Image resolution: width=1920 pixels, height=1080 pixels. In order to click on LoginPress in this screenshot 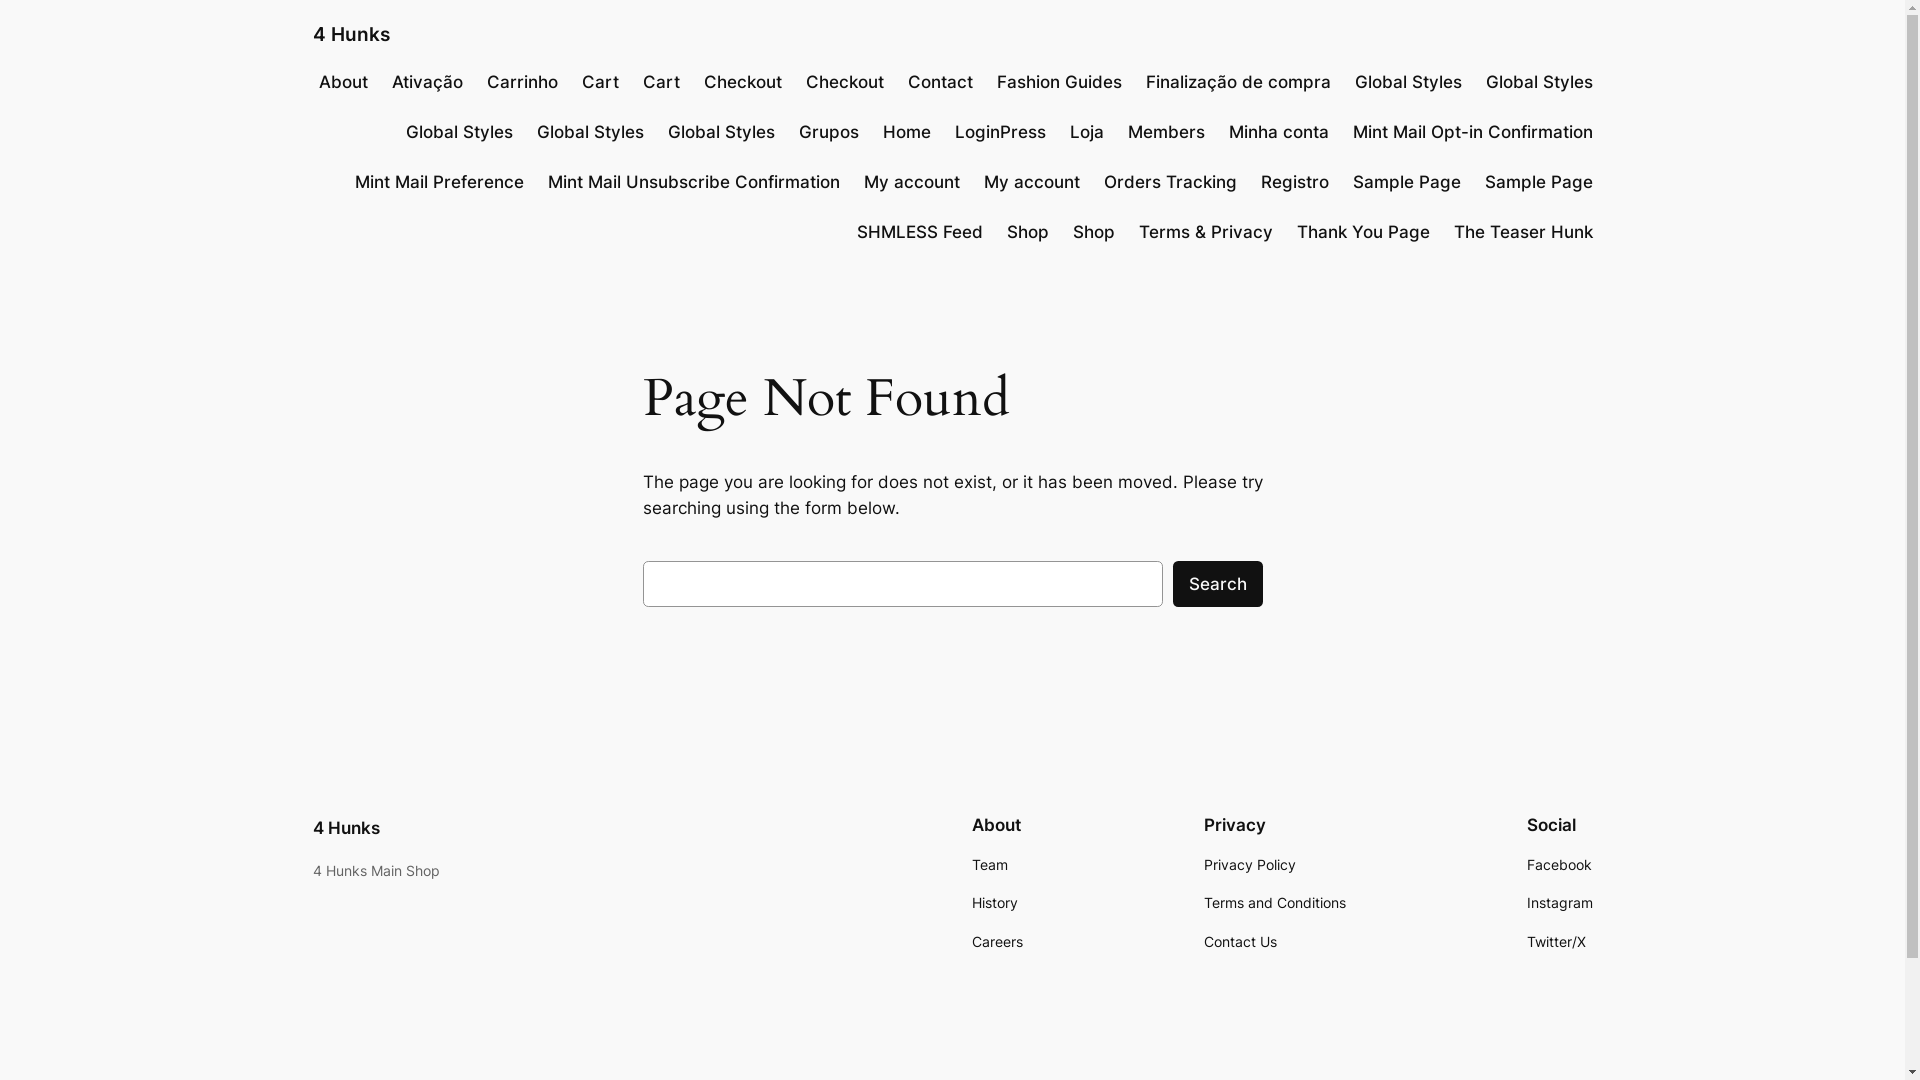, I will do `click(1000, 132)`.